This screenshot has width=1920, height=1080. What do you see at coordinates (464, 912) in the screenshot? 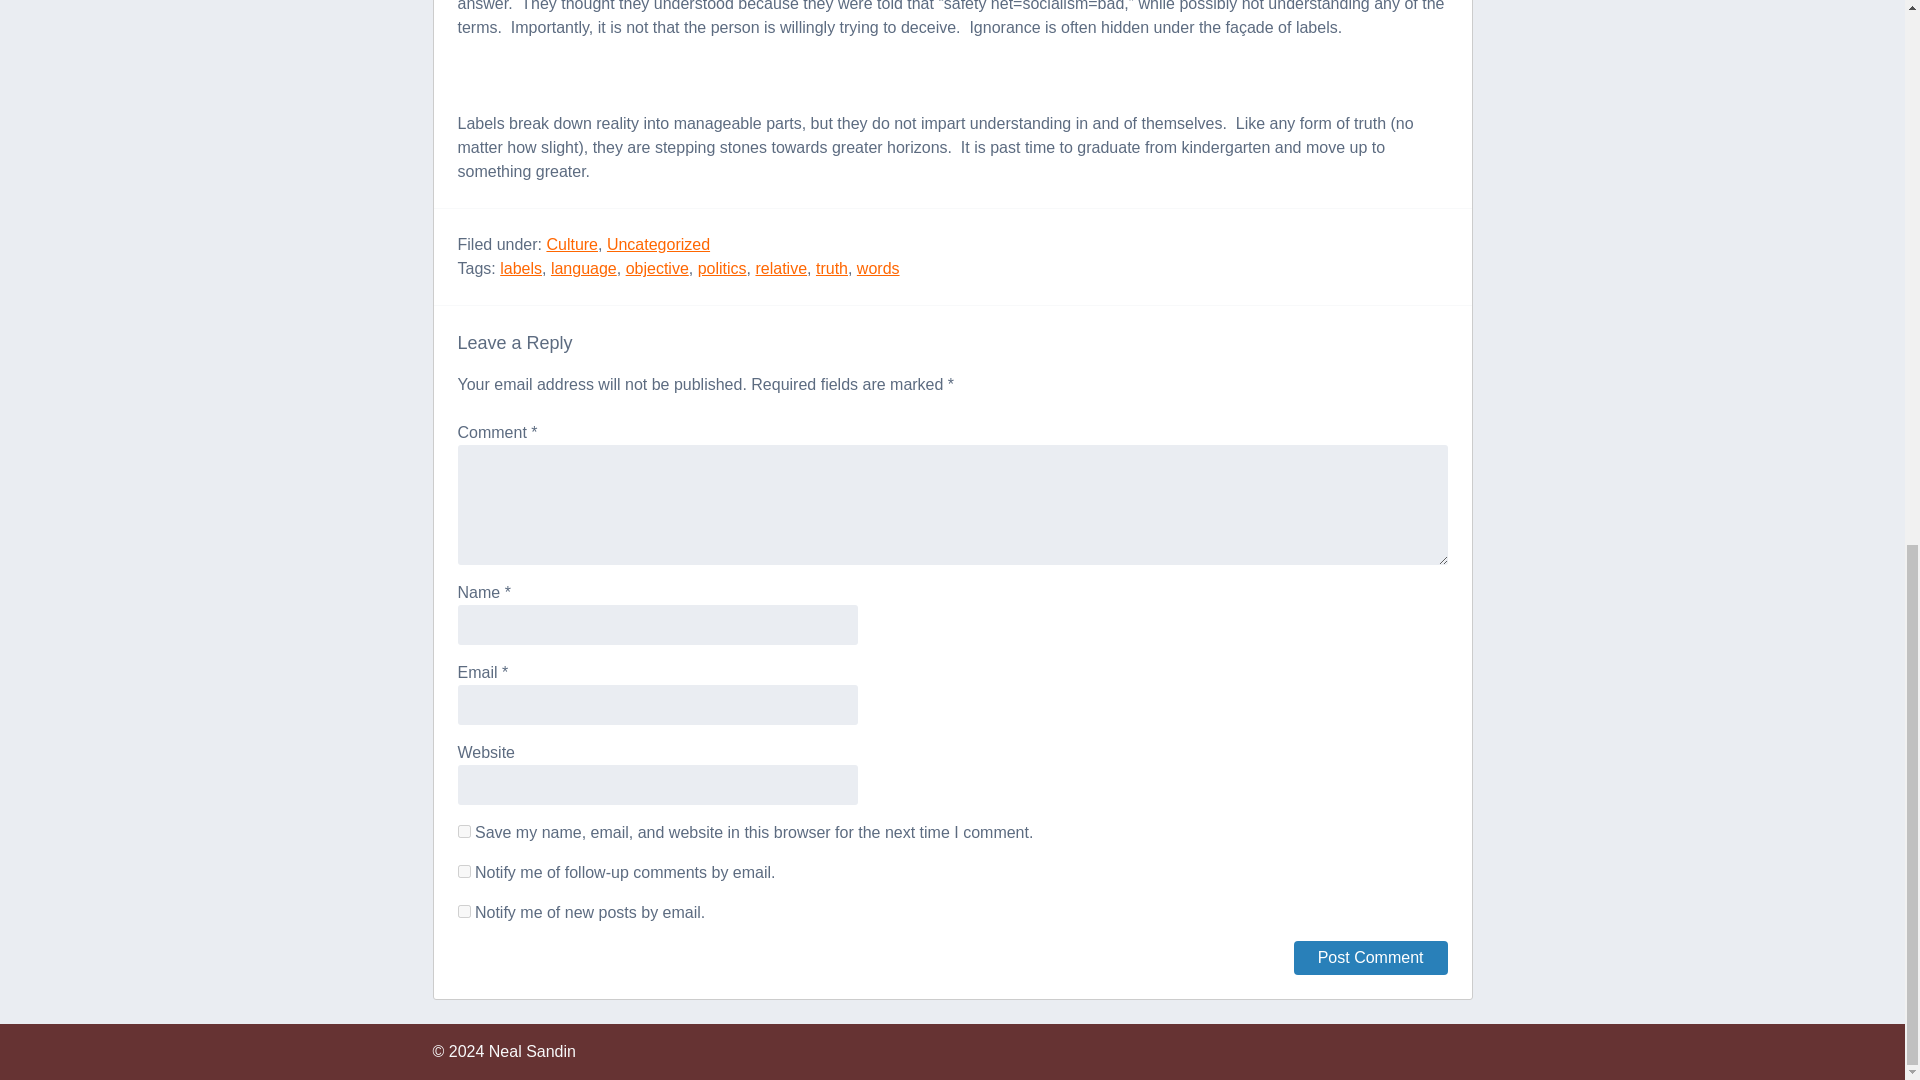
I see `subscribe` at bounding box center [464, 912].